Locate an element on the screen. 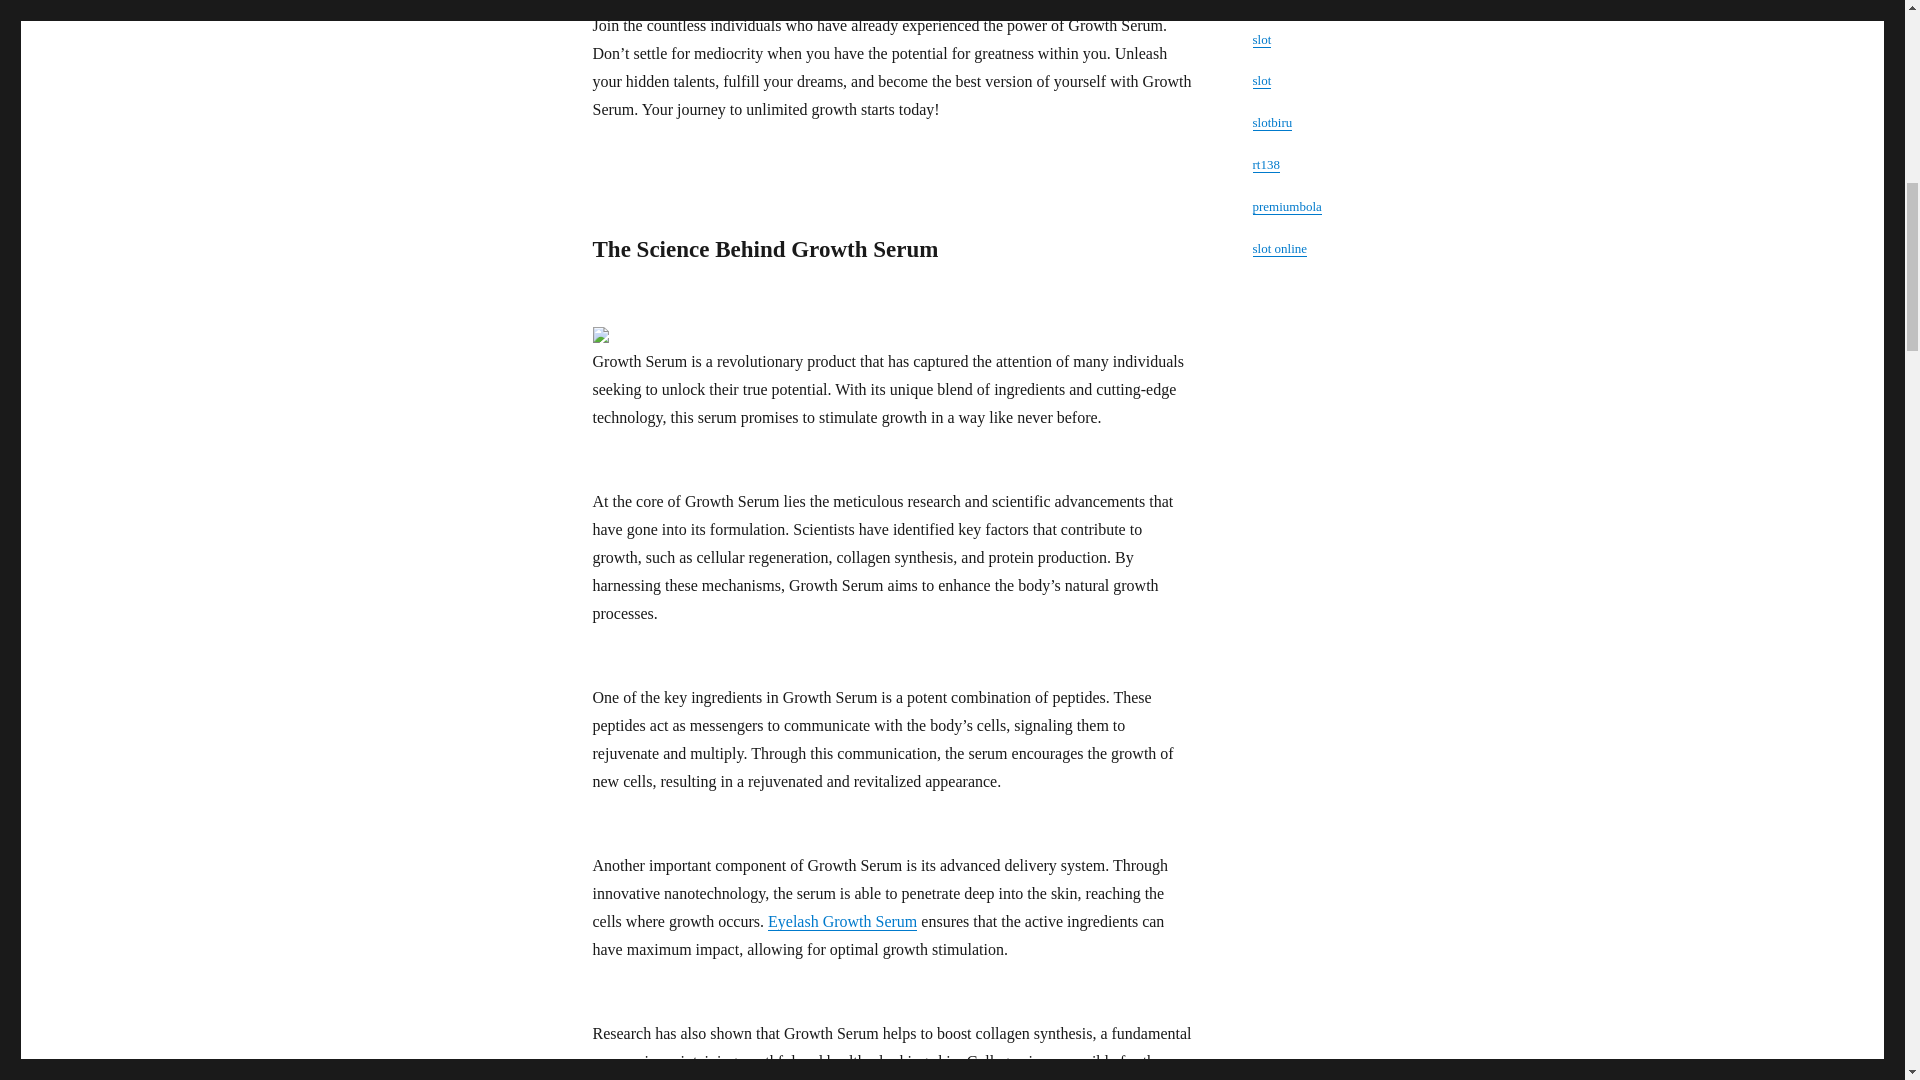  slot is located at coordinates (1261, 80).